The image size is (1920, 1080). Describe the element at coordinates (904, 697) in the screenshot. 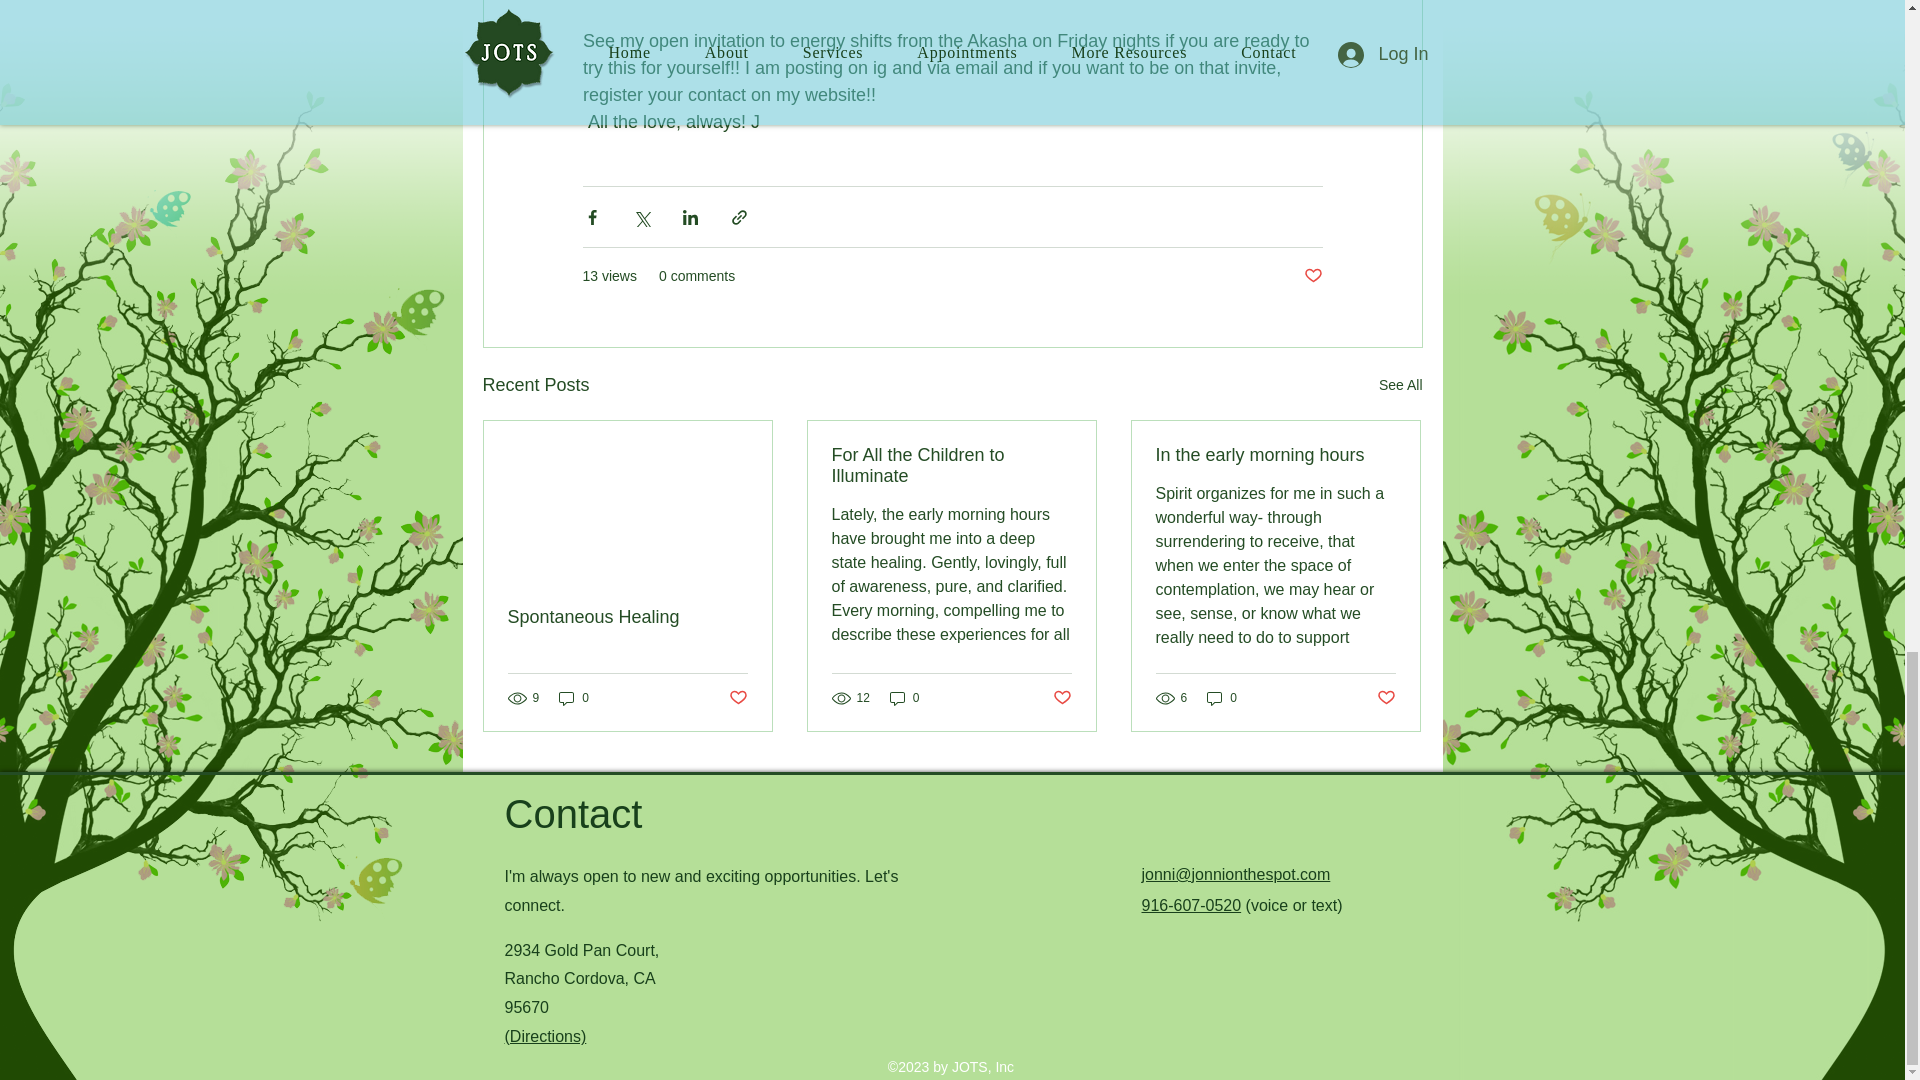

I see `0` at that location.